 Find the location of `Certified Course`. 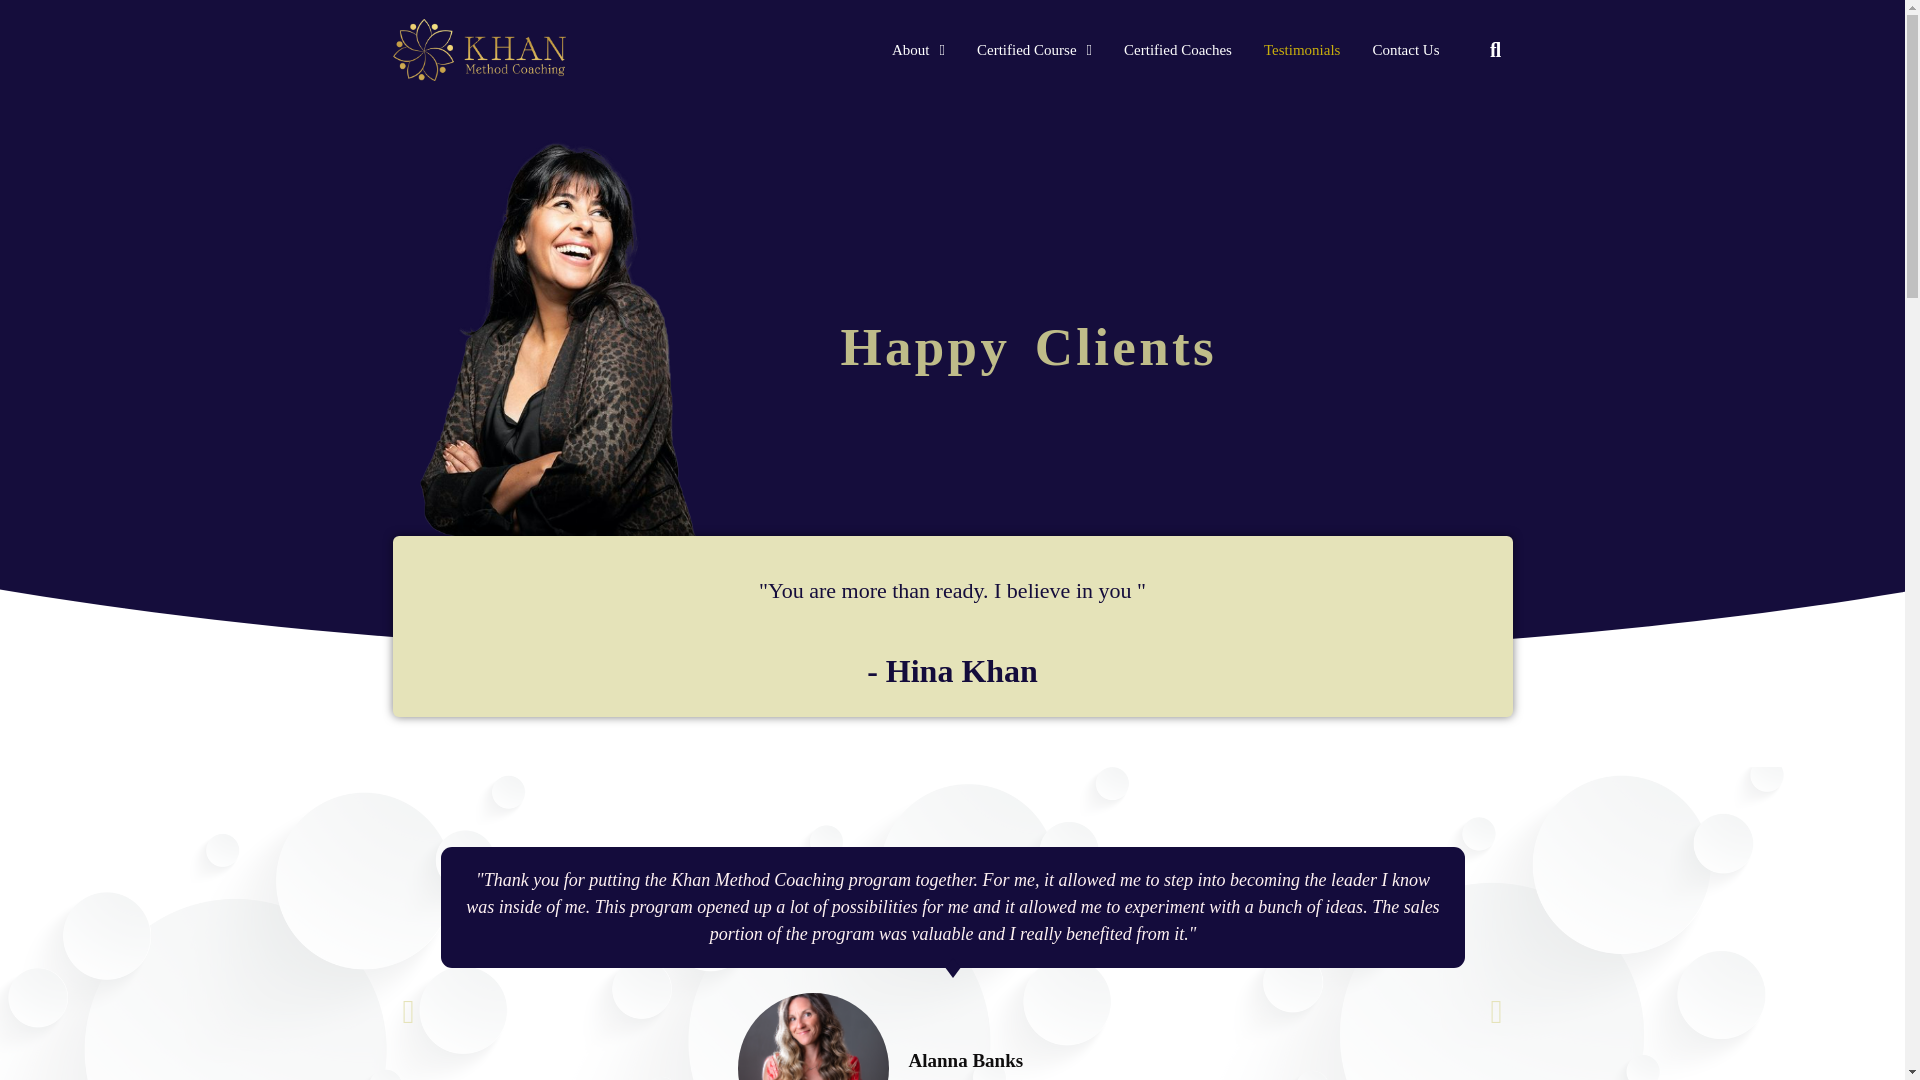

Certified Course is located at coordinates (1034, 49).